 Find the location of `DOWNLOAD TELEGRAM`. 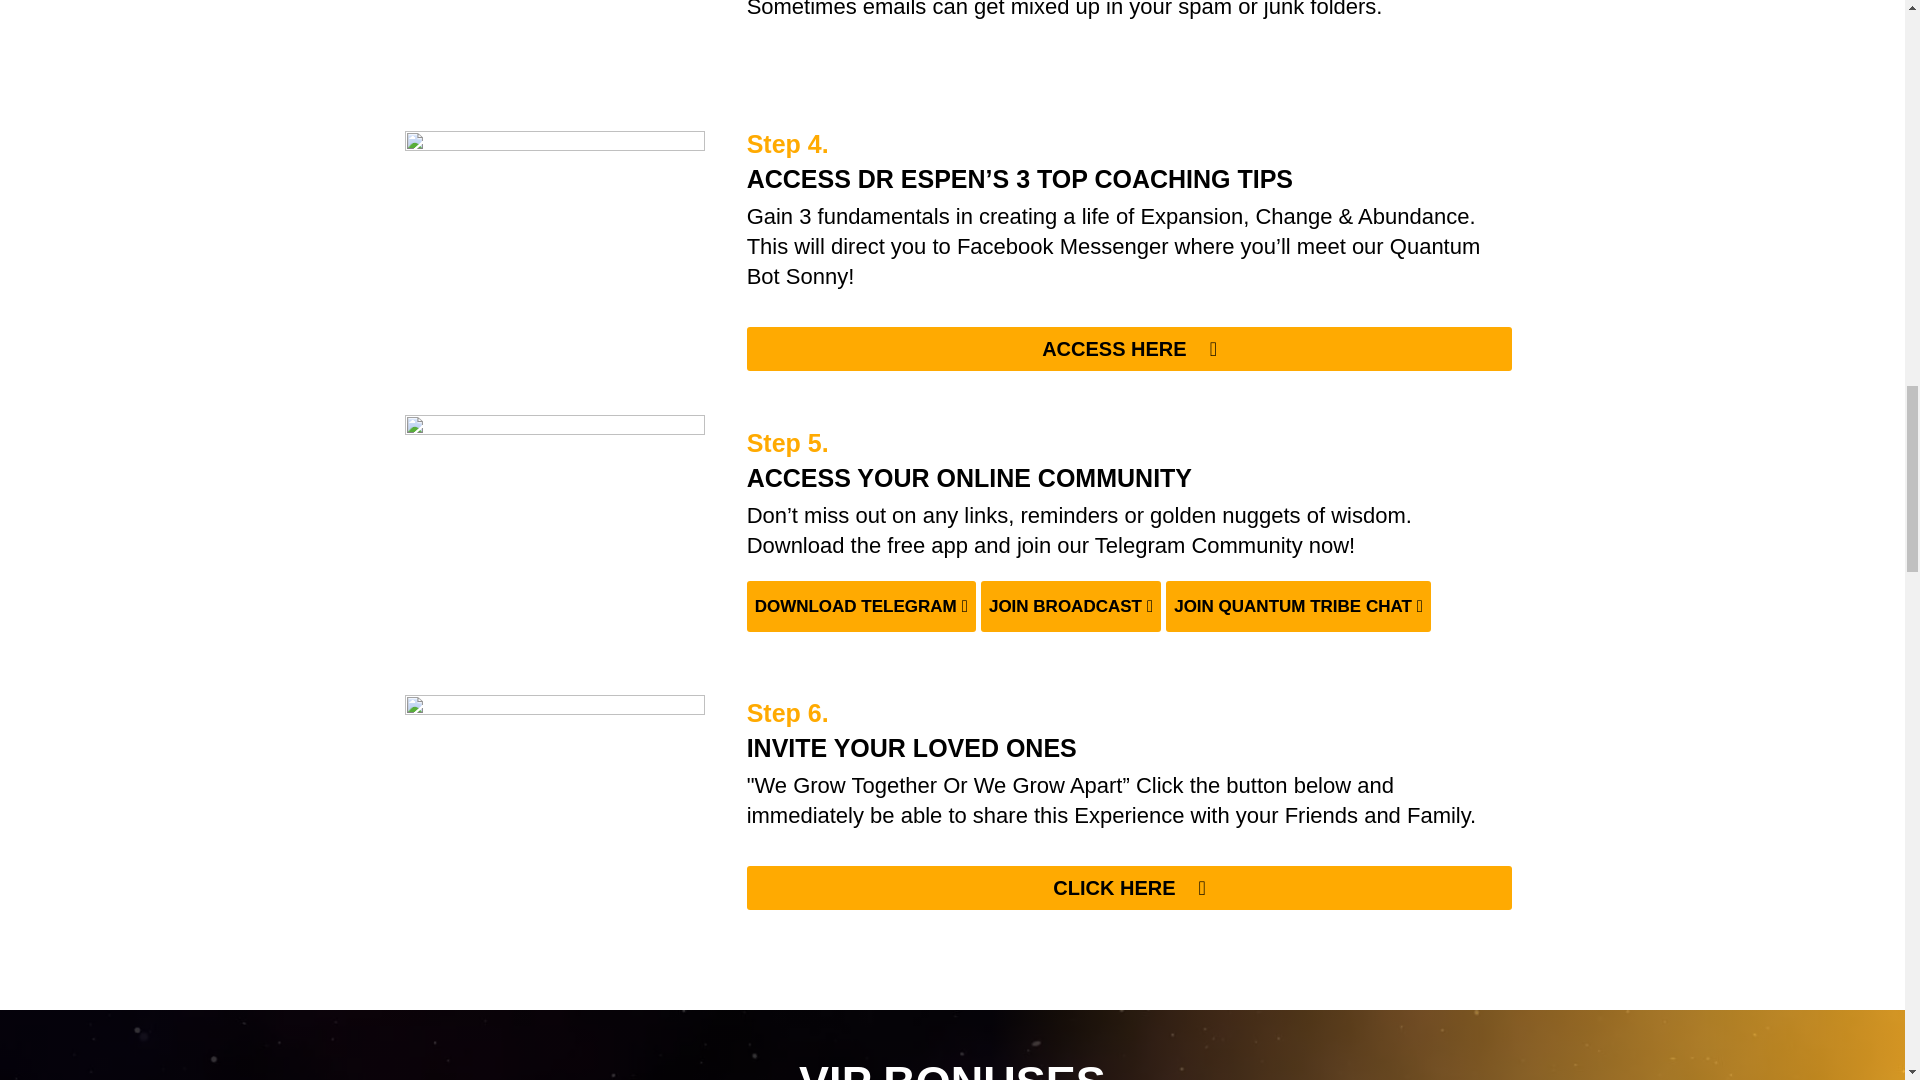

DOWNLOAD TELEGRAM is located at coordinates (860, 606).